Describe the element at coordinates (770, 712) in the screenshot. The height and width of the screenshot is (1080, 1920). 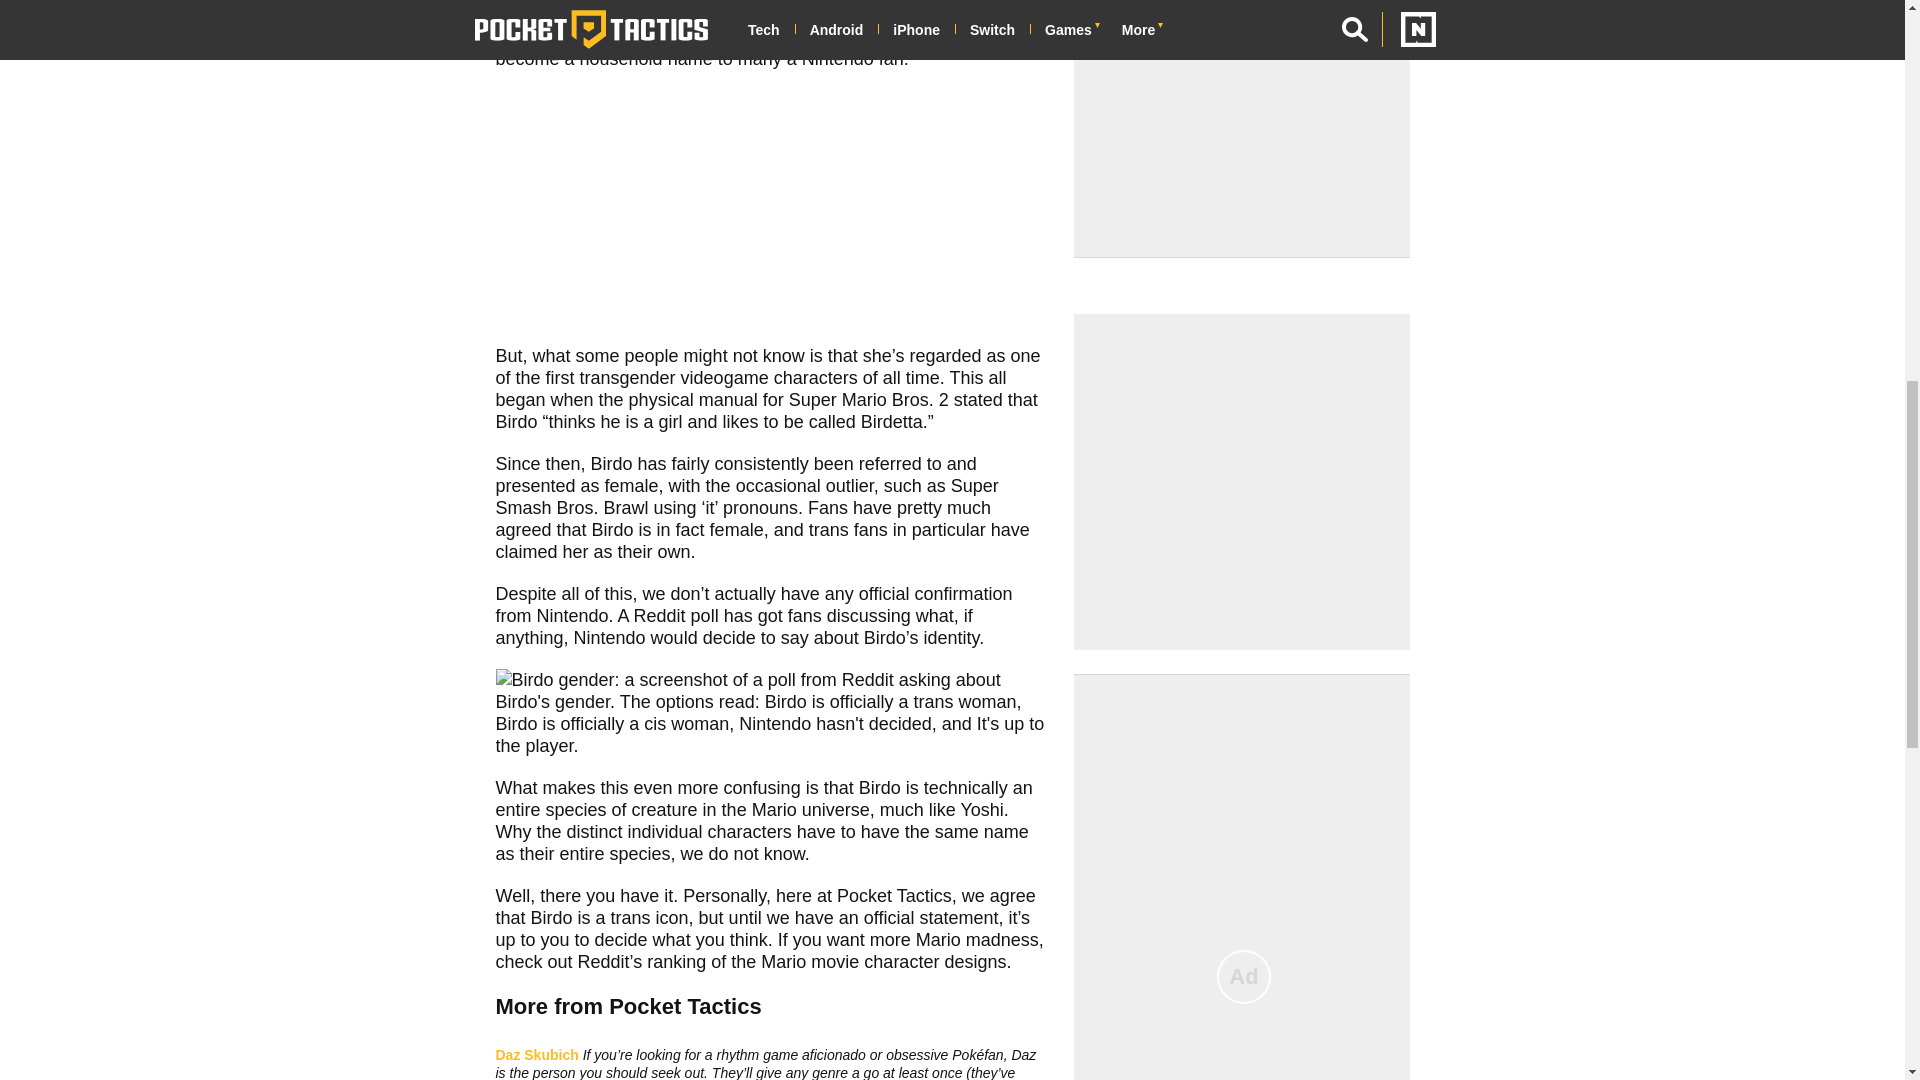
I see `birdo gender poll` at that location.